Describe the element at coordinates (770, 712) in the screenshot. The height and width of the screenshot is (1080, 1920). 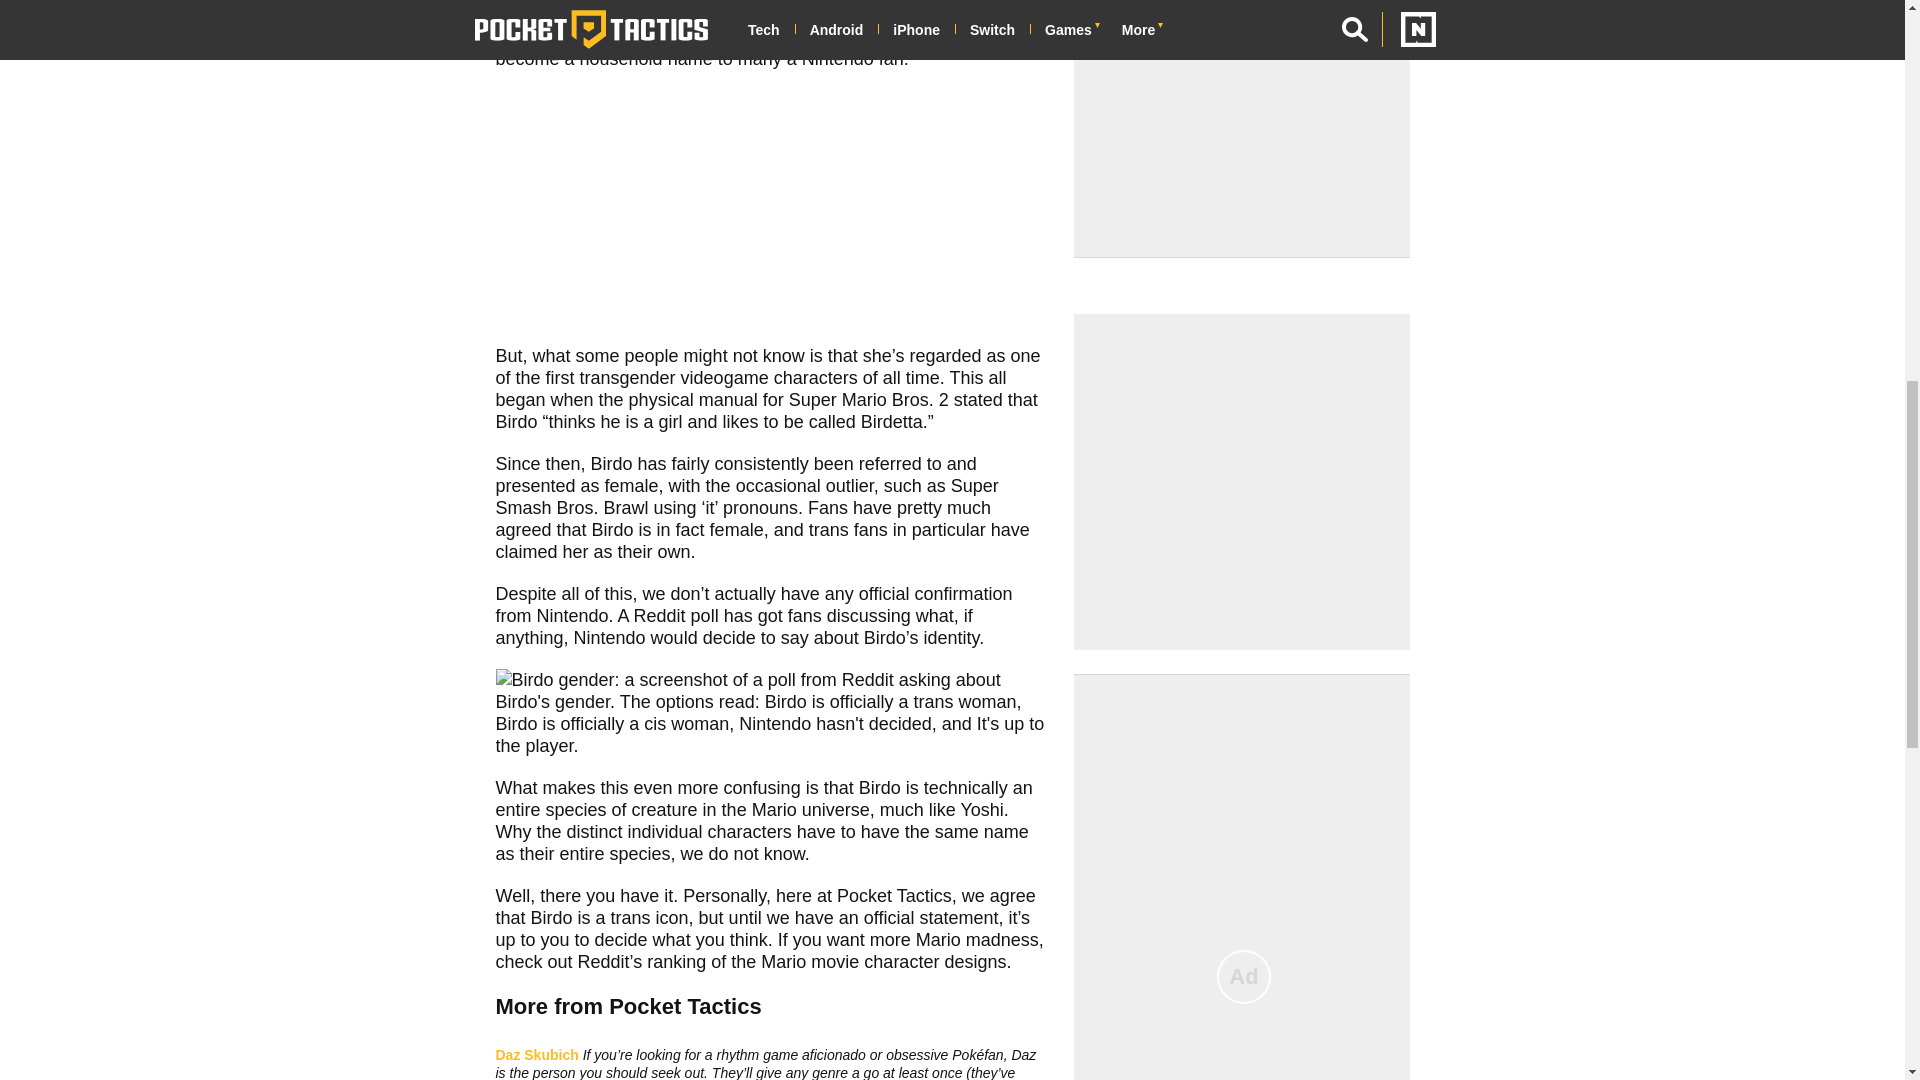
I see `birdo gender poll` at that location.